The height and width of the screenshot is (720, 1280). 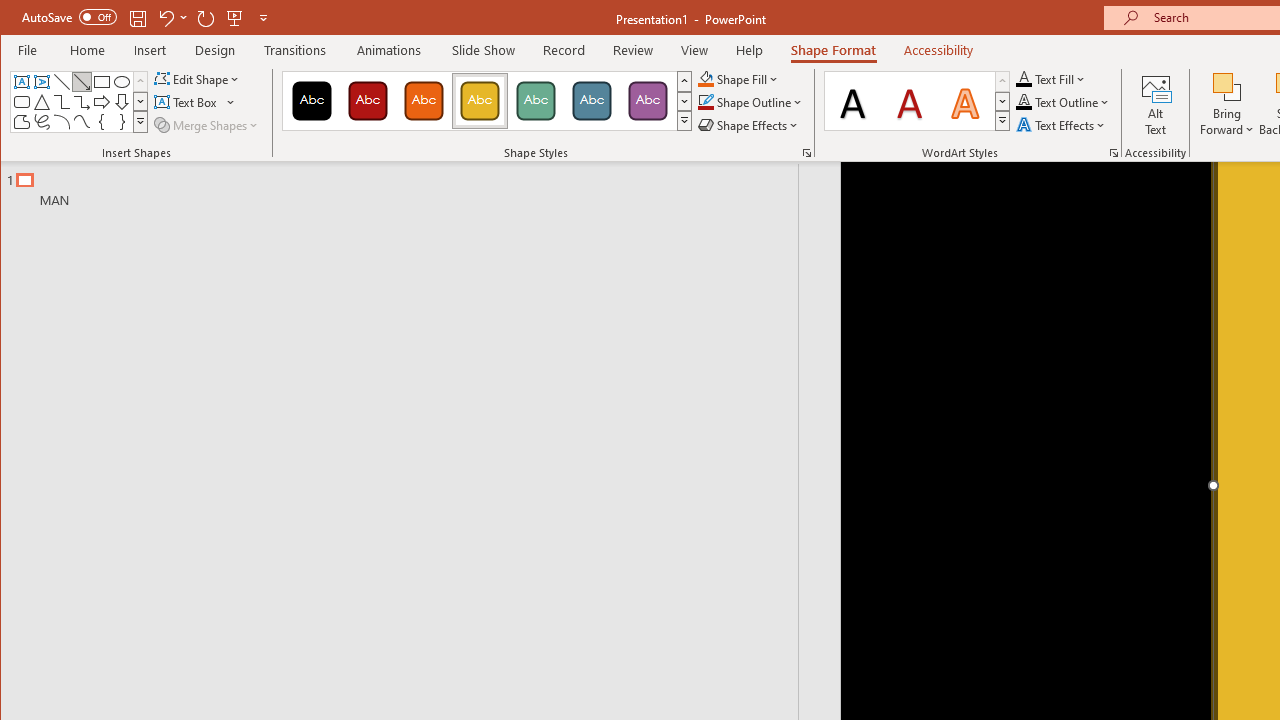 What do you see at coordinates (208, 124) in the screenshot?
I see `Merge Shapes` at bounding box center [208, 124].